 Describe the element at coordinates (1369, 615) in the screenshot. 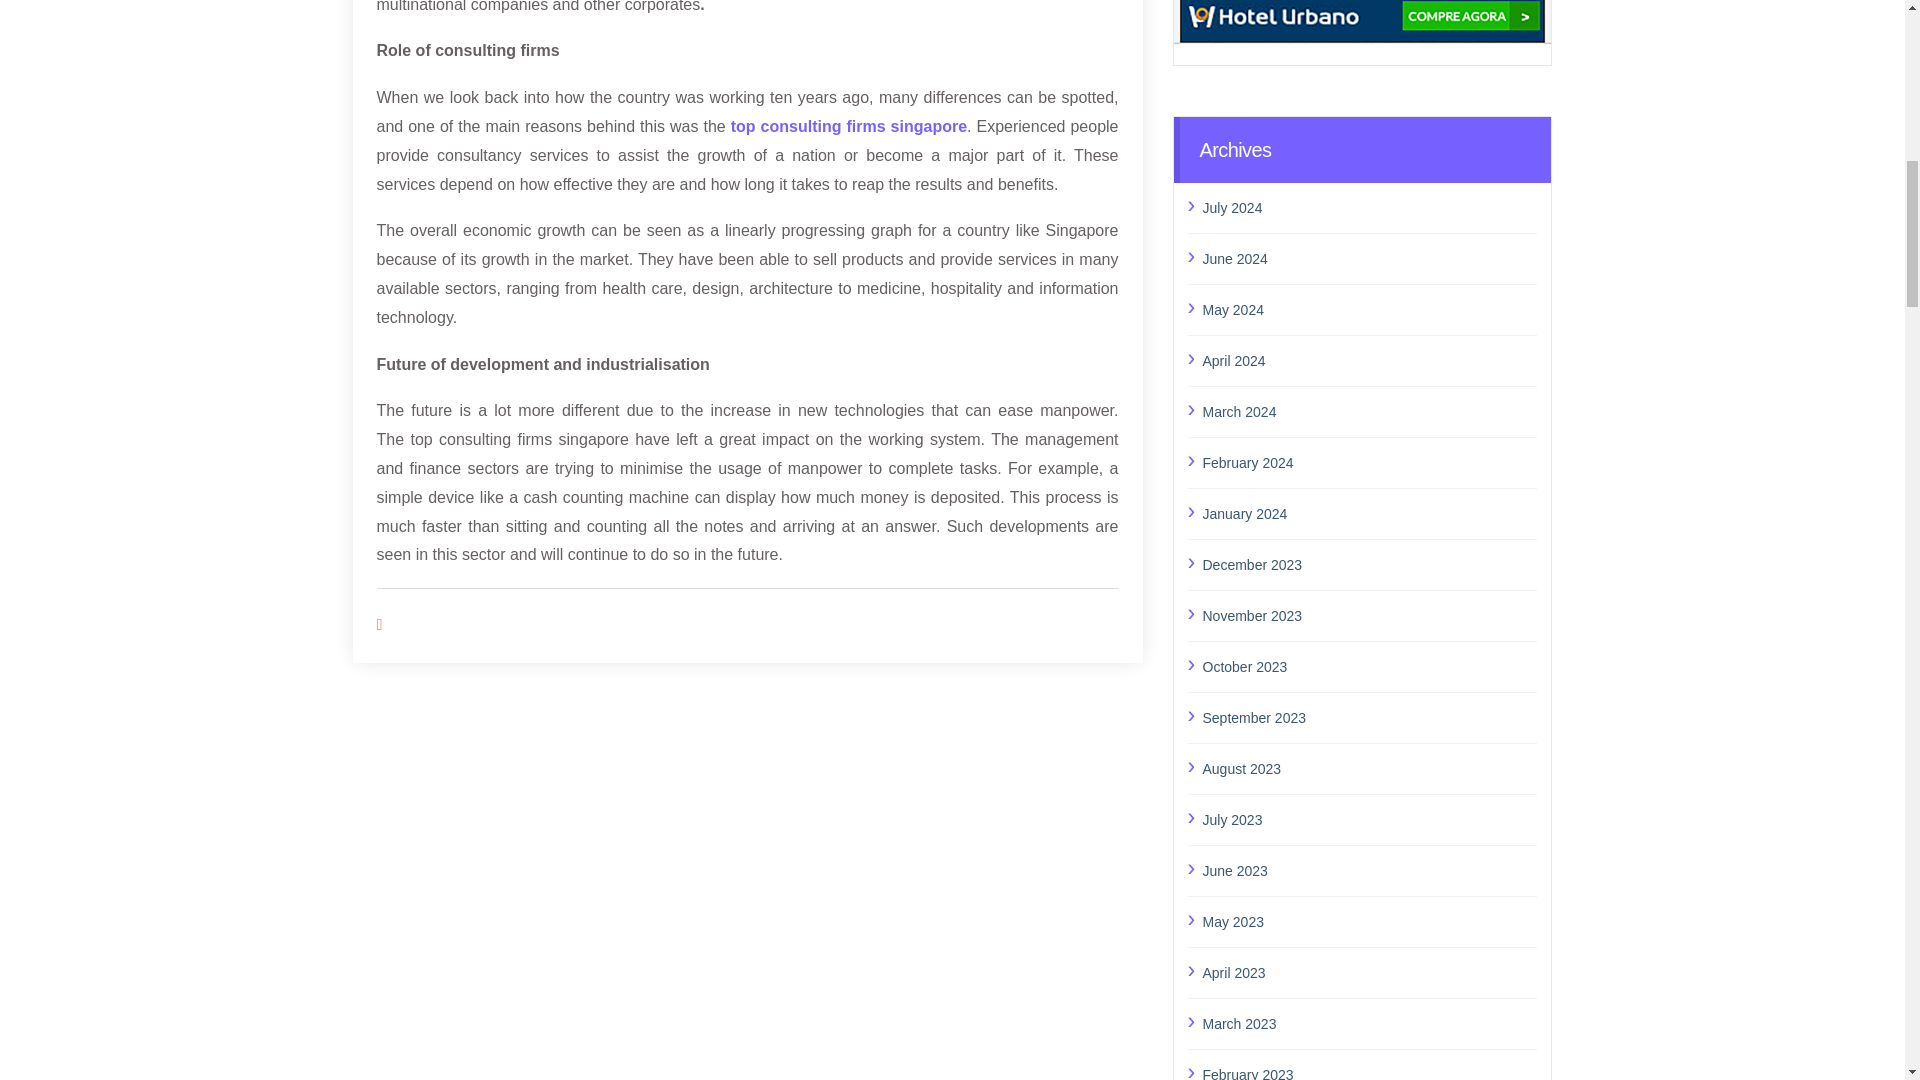

I see `November 2023` at that location.